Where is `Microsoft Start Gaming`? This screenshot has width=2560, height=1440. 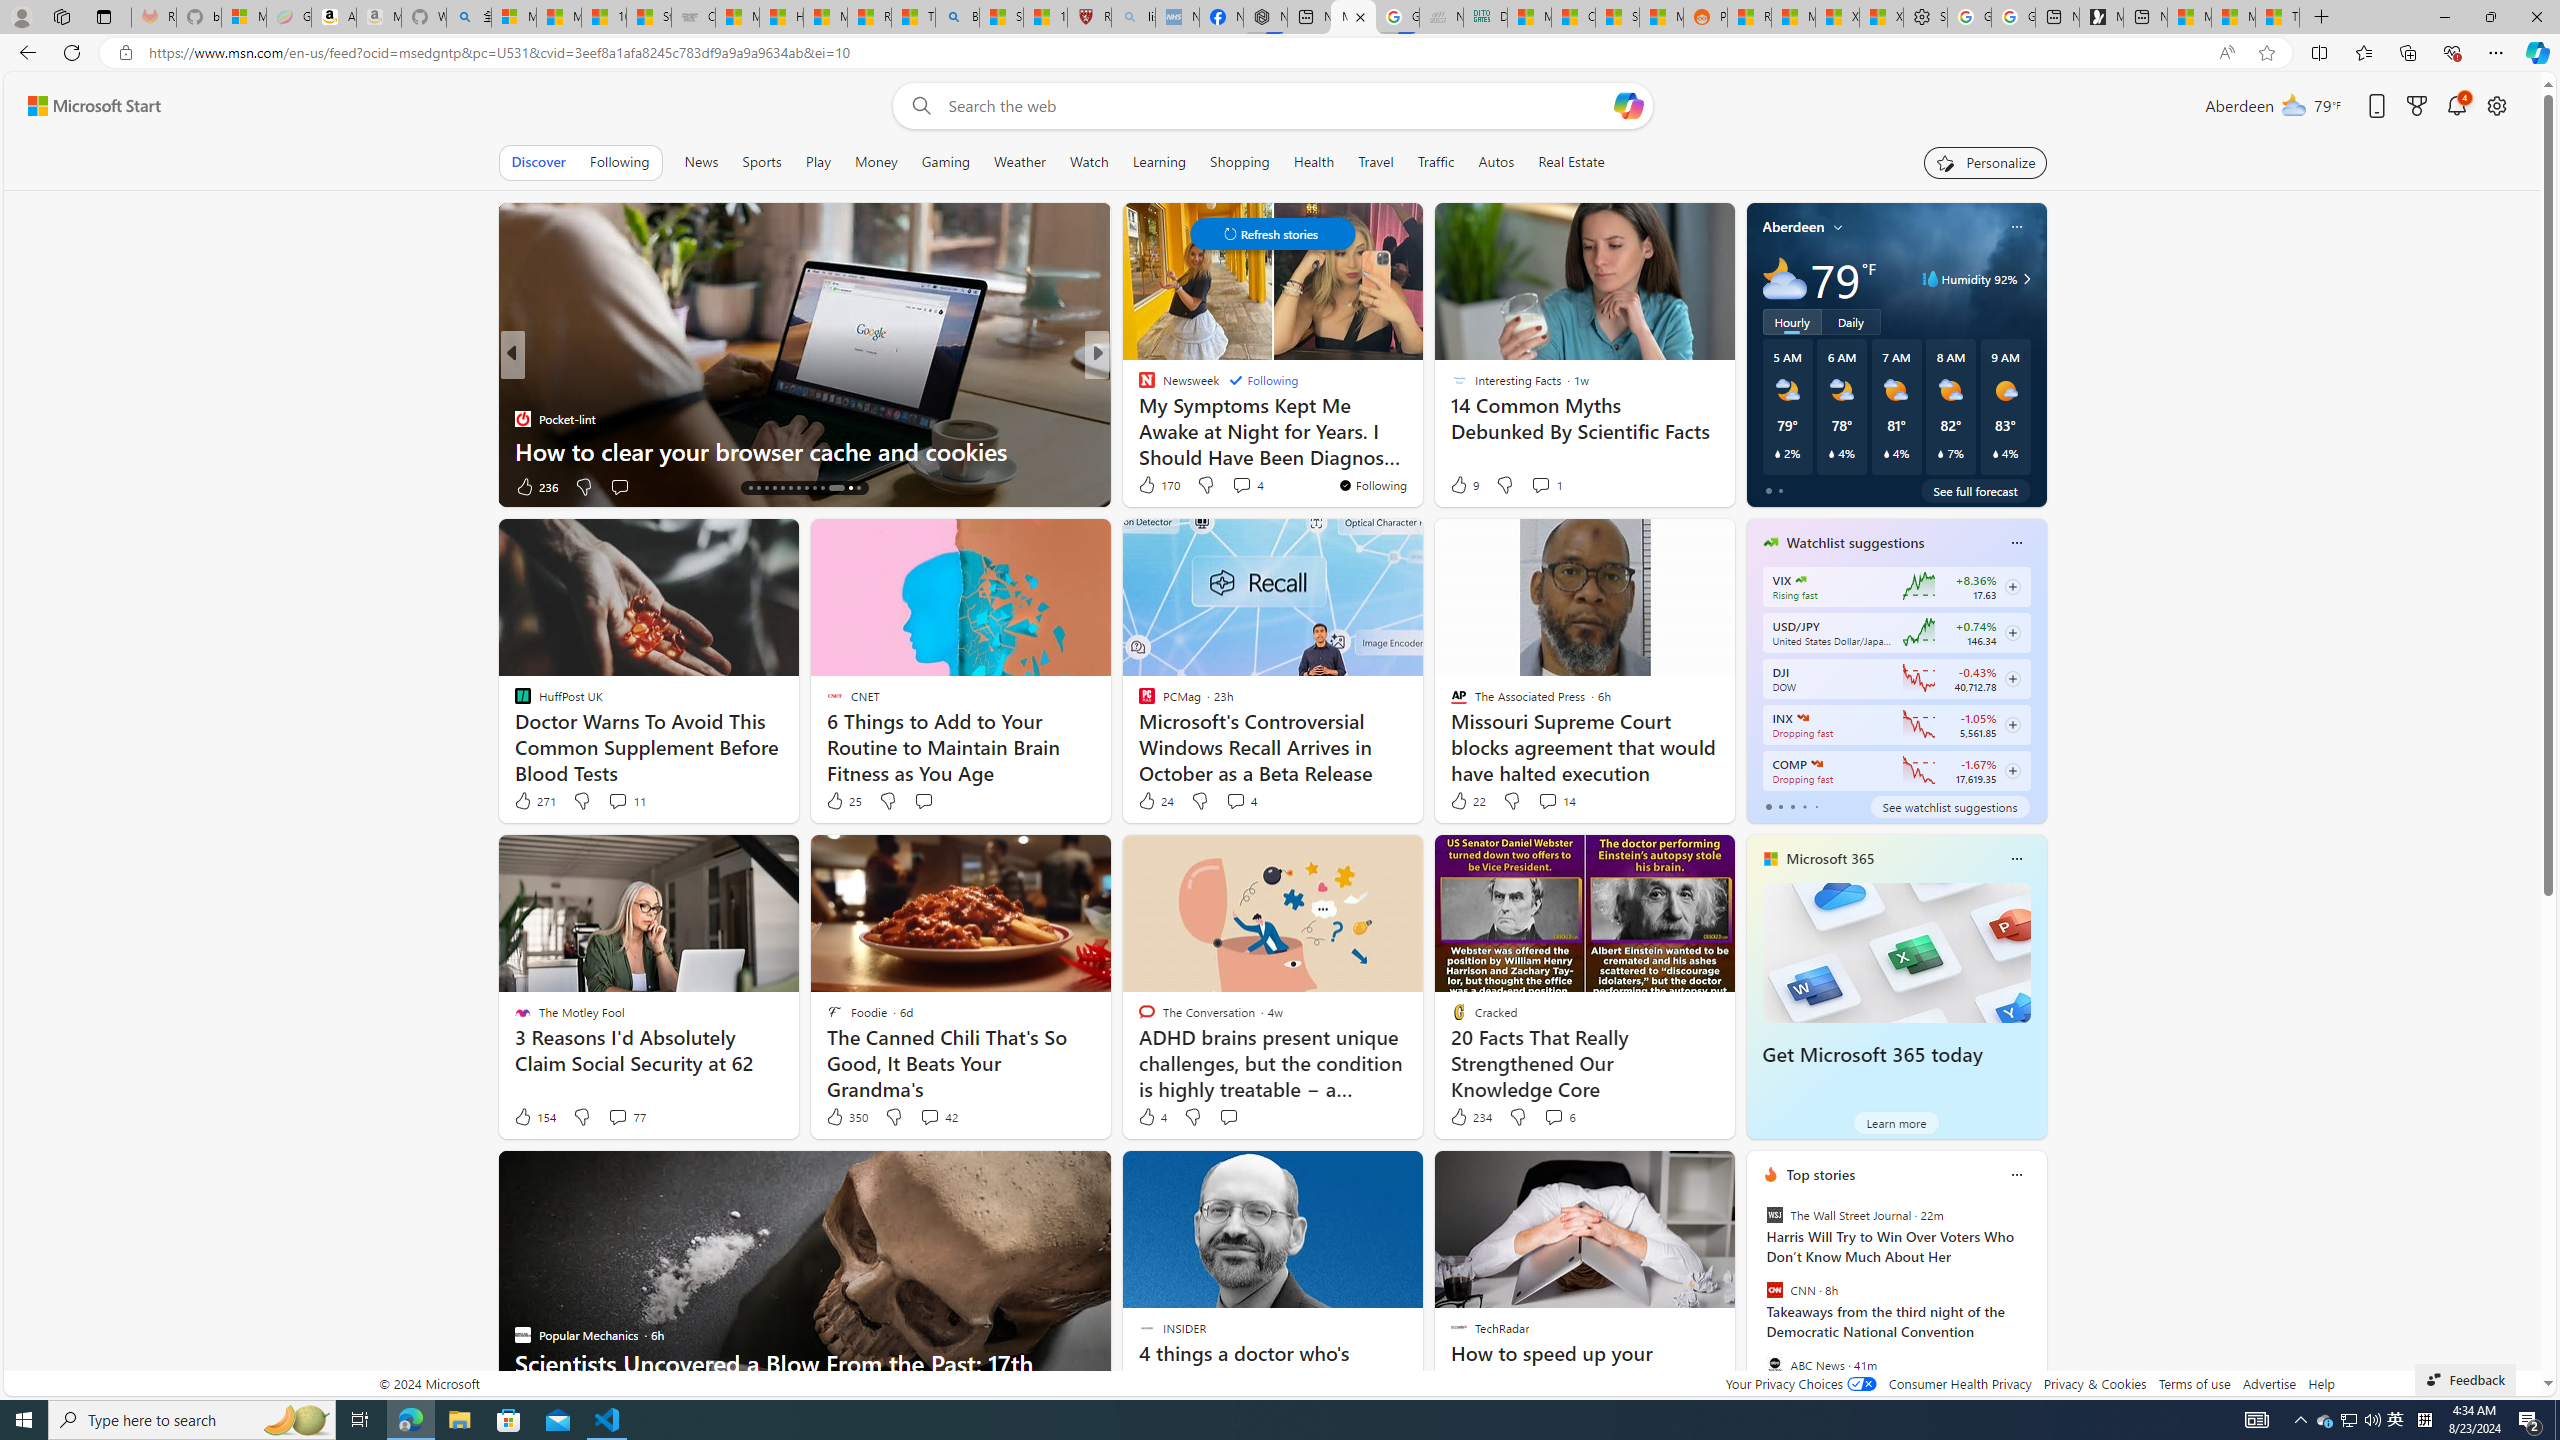
Microsoft Start Gaming is located at coordinates (2102, 17).